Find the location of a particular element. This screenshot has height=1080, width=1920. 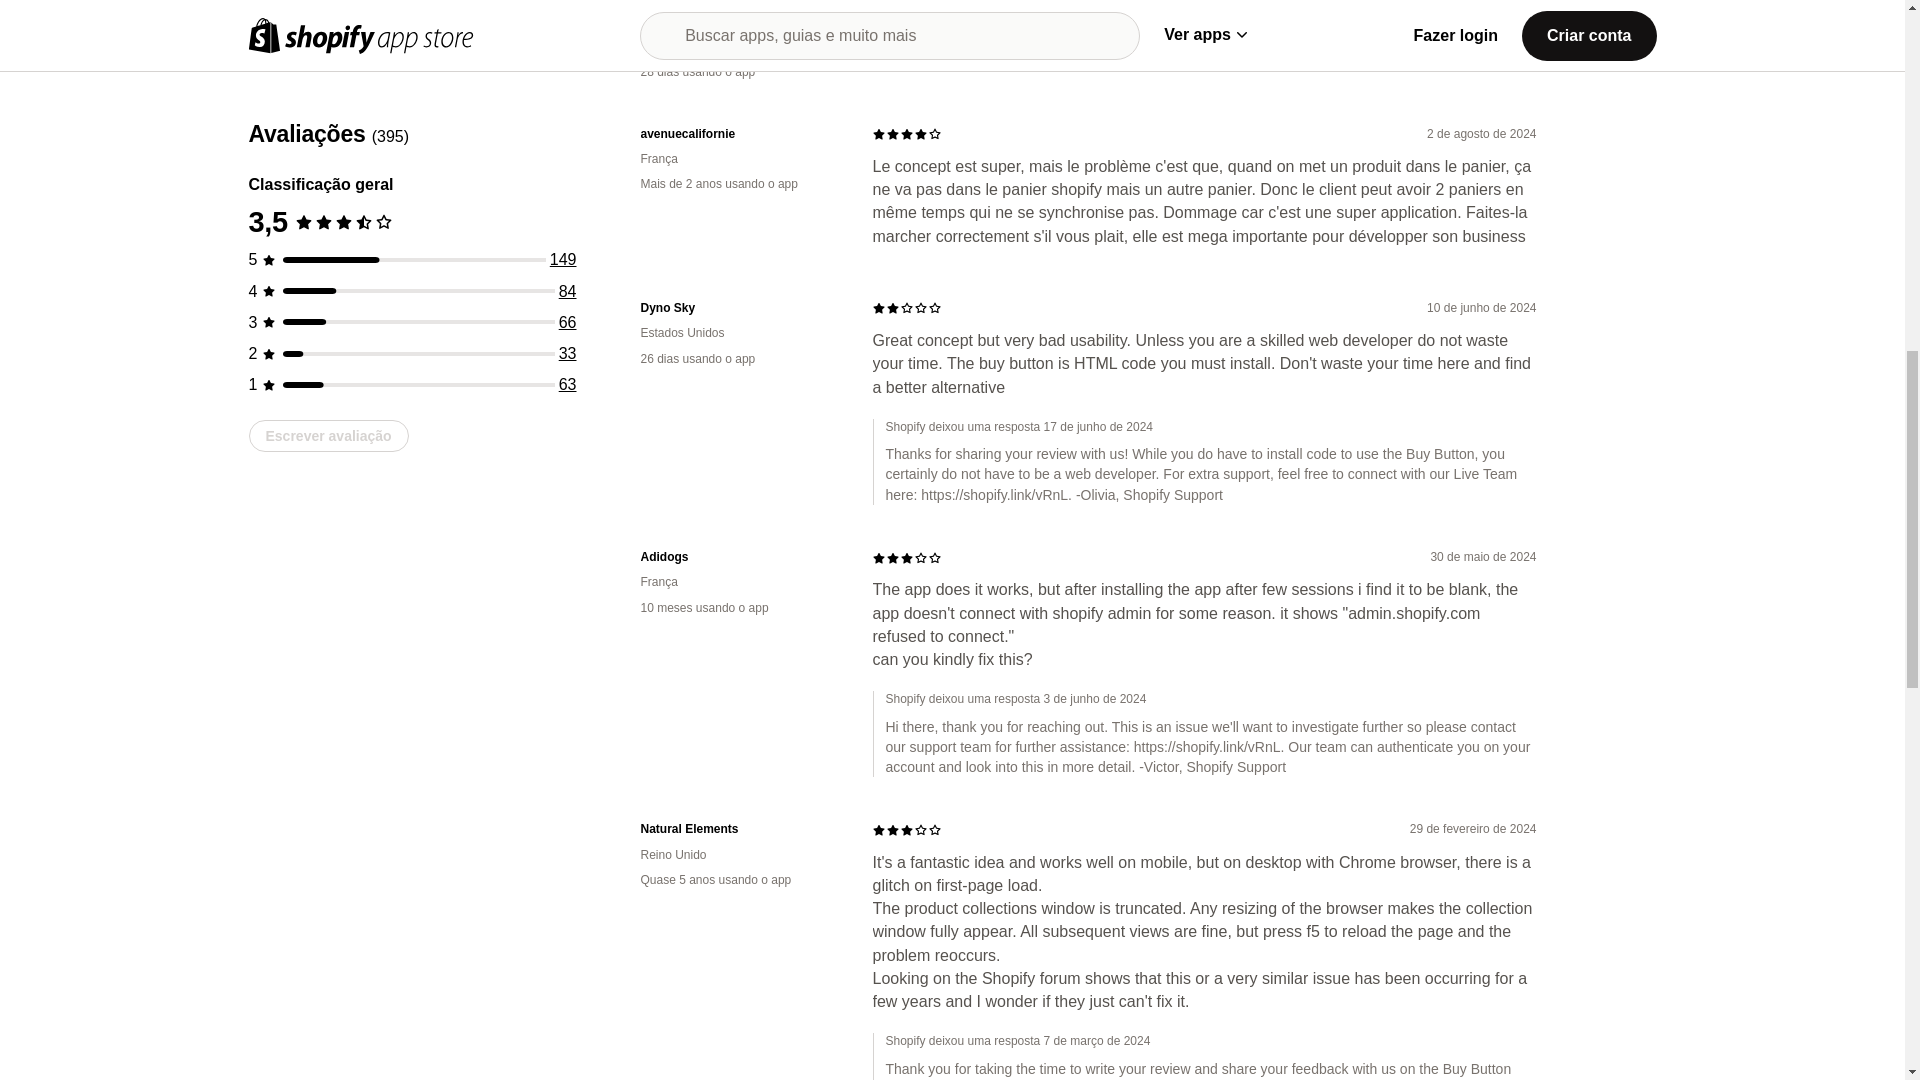

Dyno Sky is located at coordinates (740, 308).